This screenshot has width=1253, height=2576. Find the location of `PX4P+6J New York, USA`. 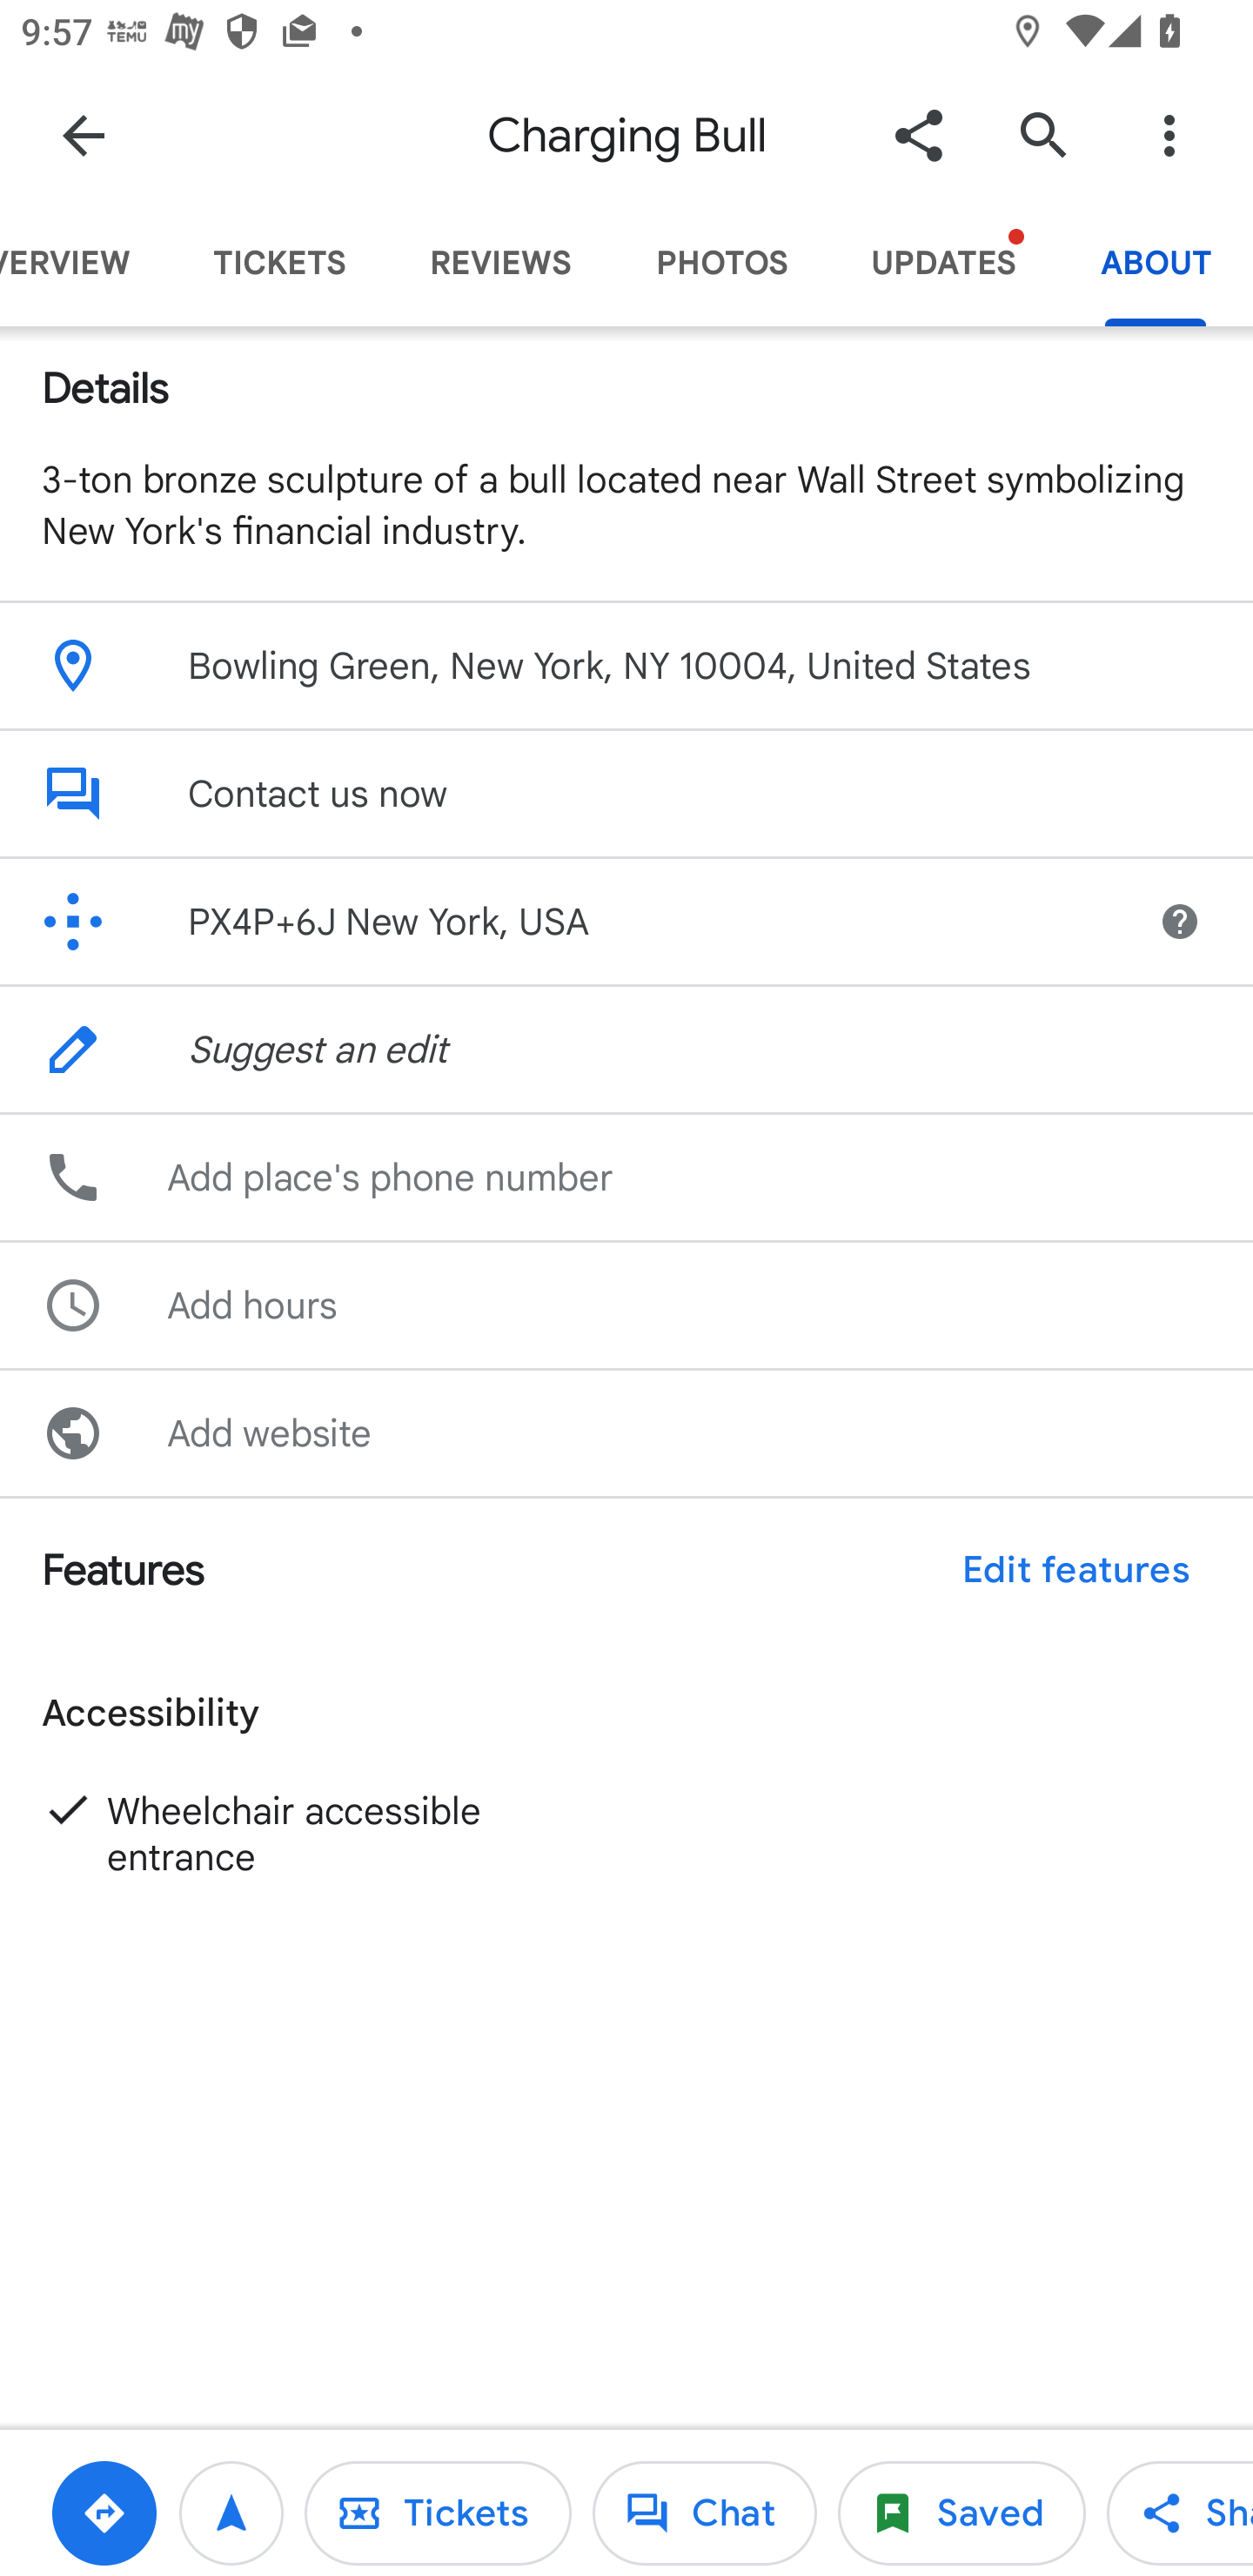

PX4P+6J New York, USA is located at coordinates (559, 921).